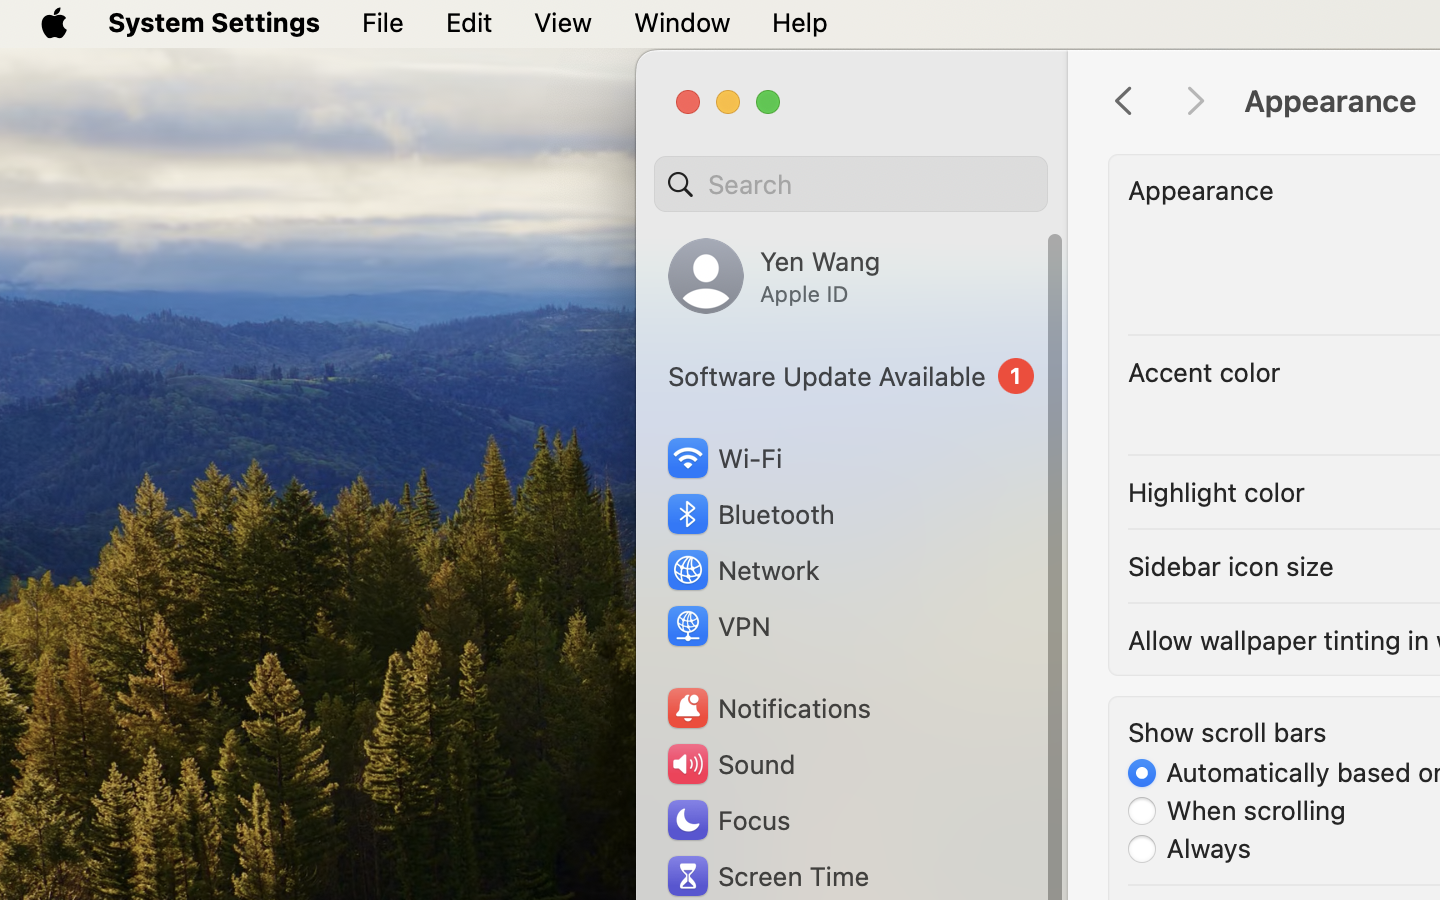 Image resolution: width=1440 pixels, height=900 pixels. I want to click on VPN, so click(717, 626).